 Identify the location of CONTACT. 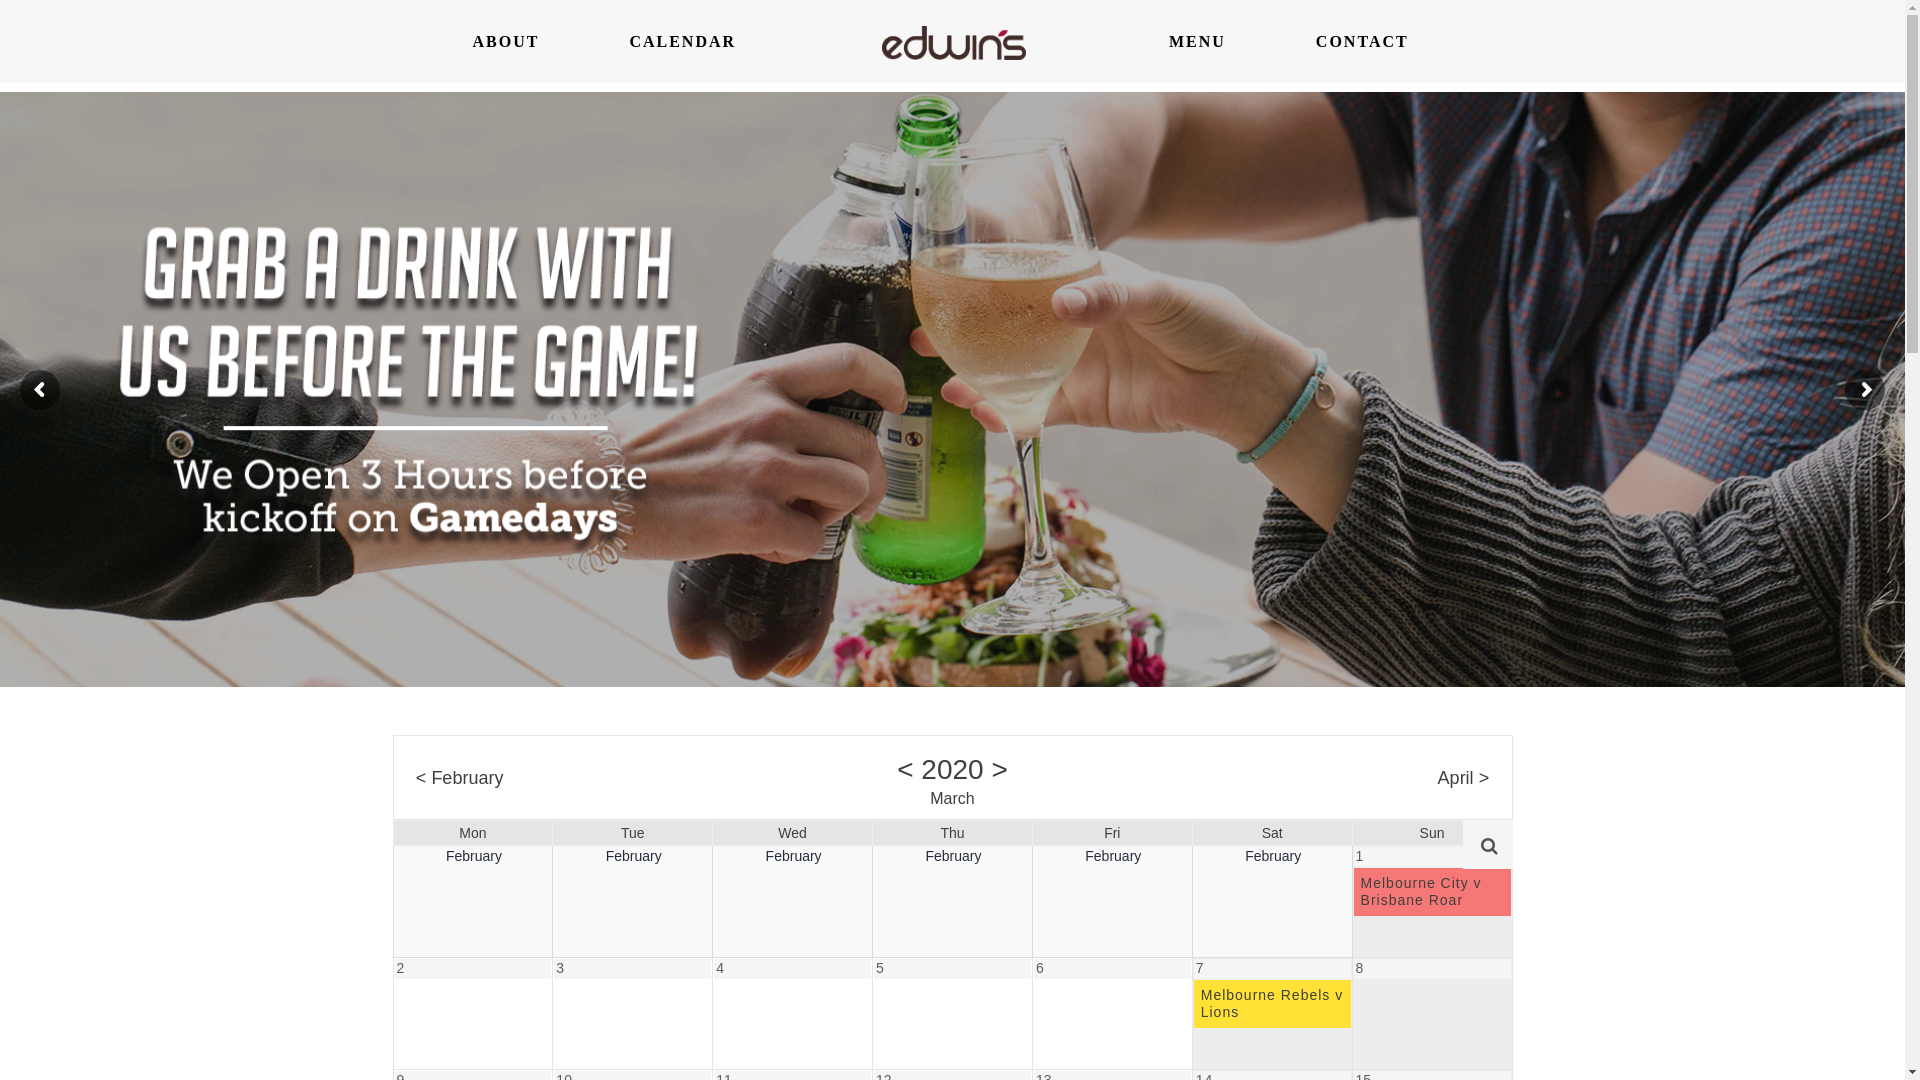
(1362, 42).